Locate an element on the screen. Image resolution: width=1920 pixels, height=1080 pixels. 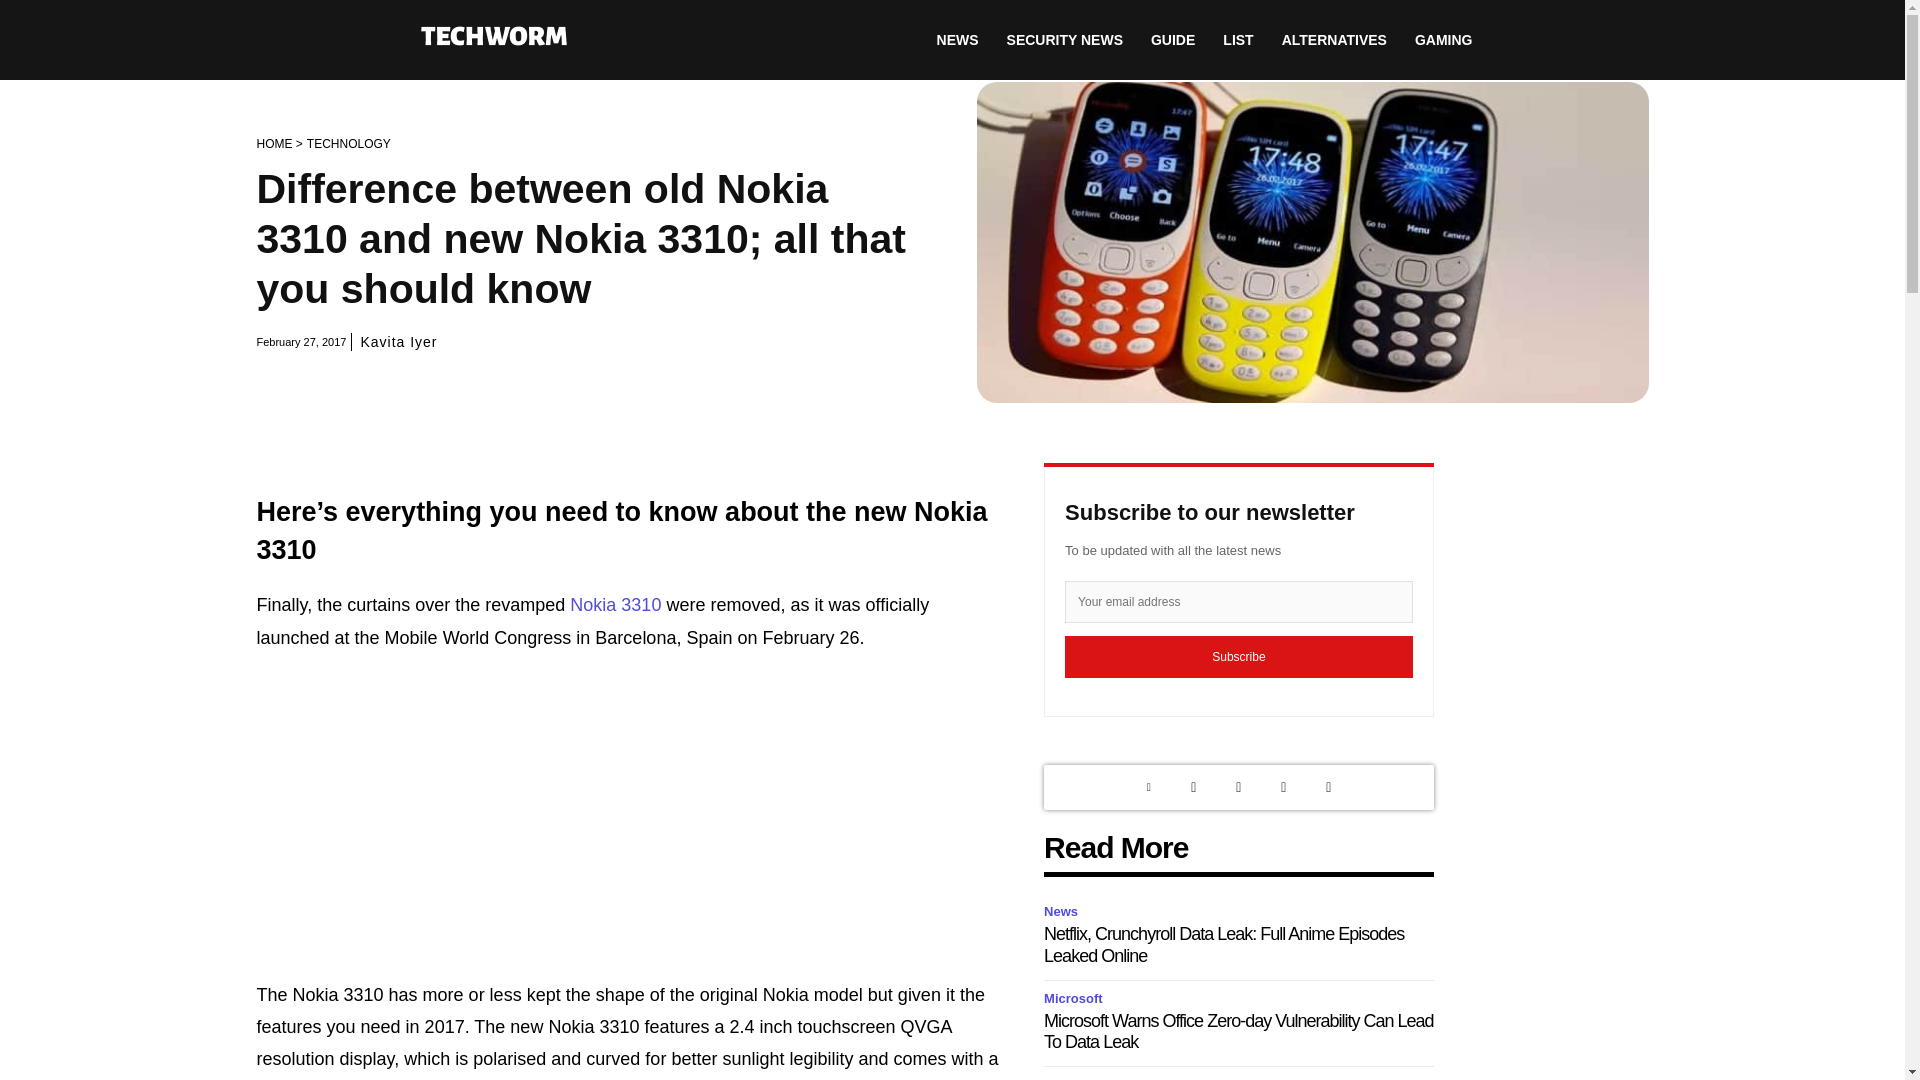
Linkedin is located at coordinates (1148, 787).